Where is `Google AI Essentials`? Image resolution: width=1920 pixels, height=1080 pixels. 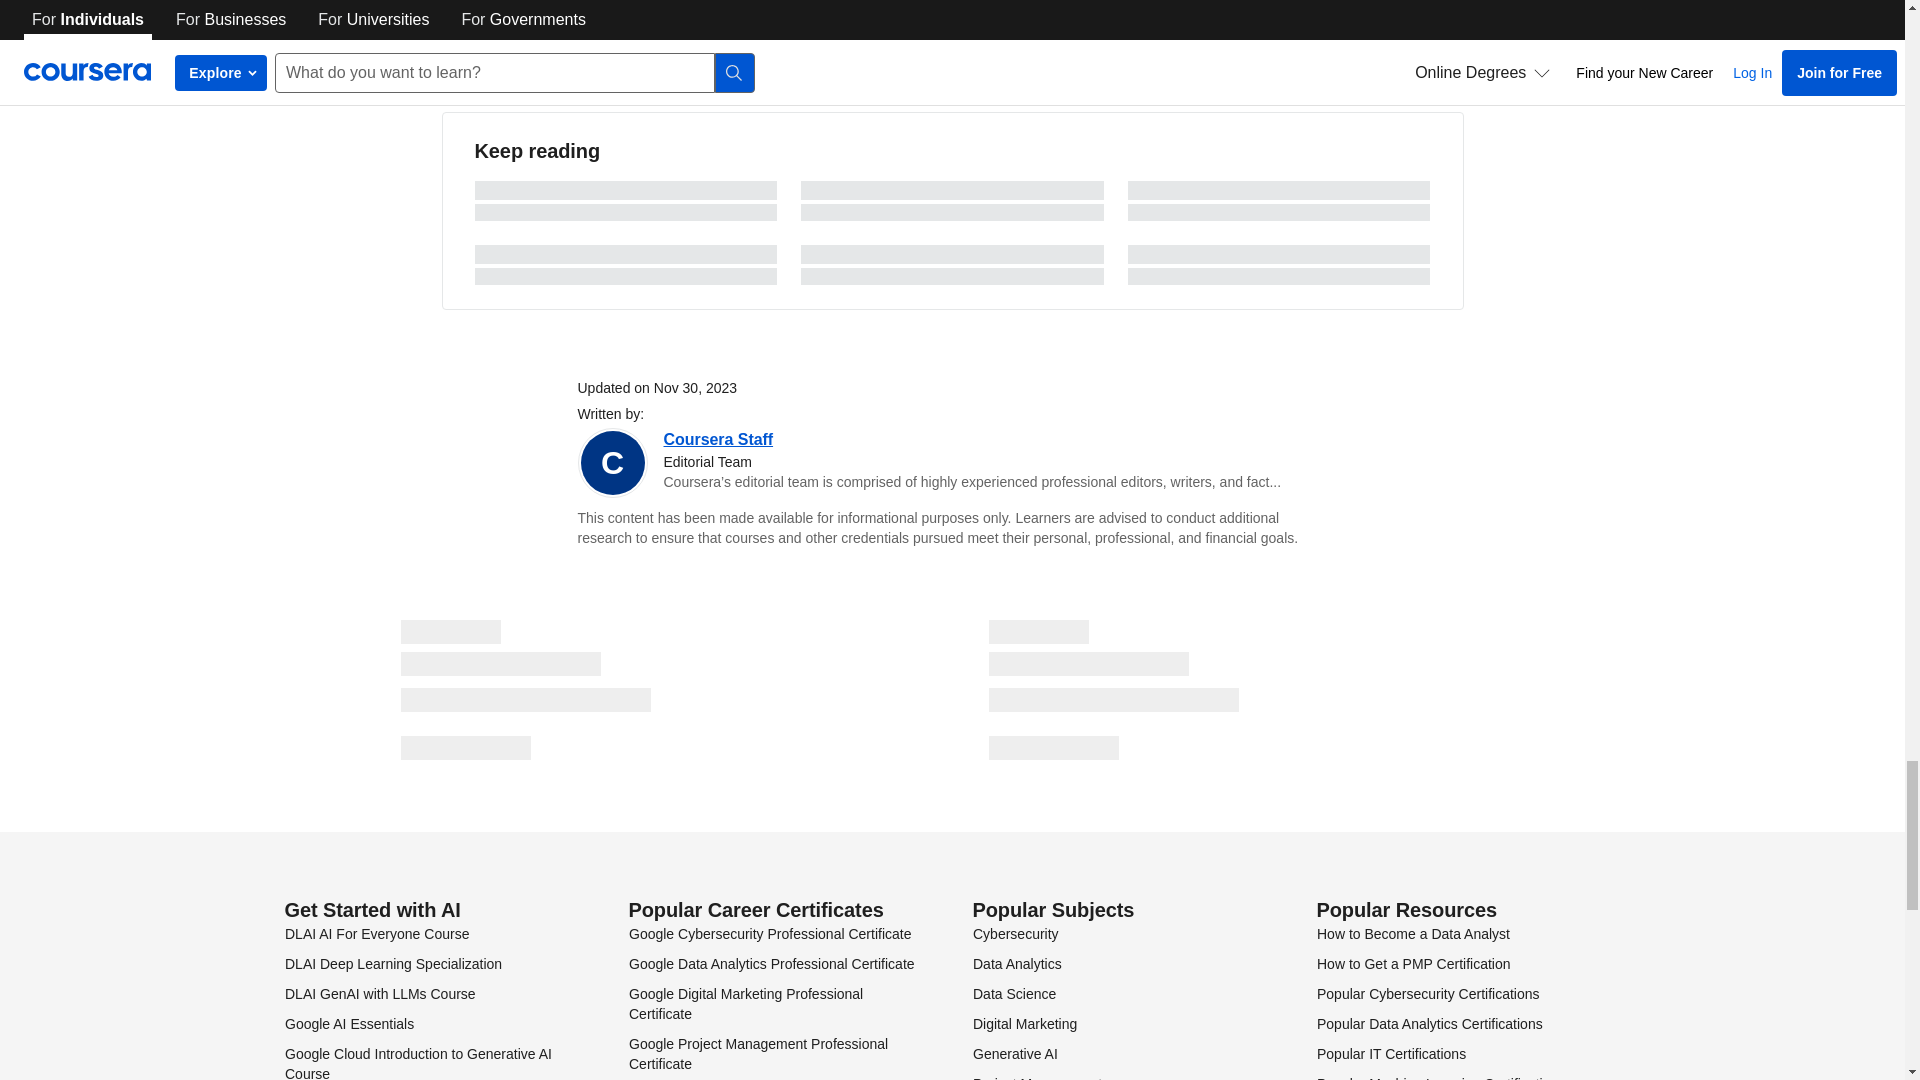 Google AI Essentials is located at coordinates (348, 1024).